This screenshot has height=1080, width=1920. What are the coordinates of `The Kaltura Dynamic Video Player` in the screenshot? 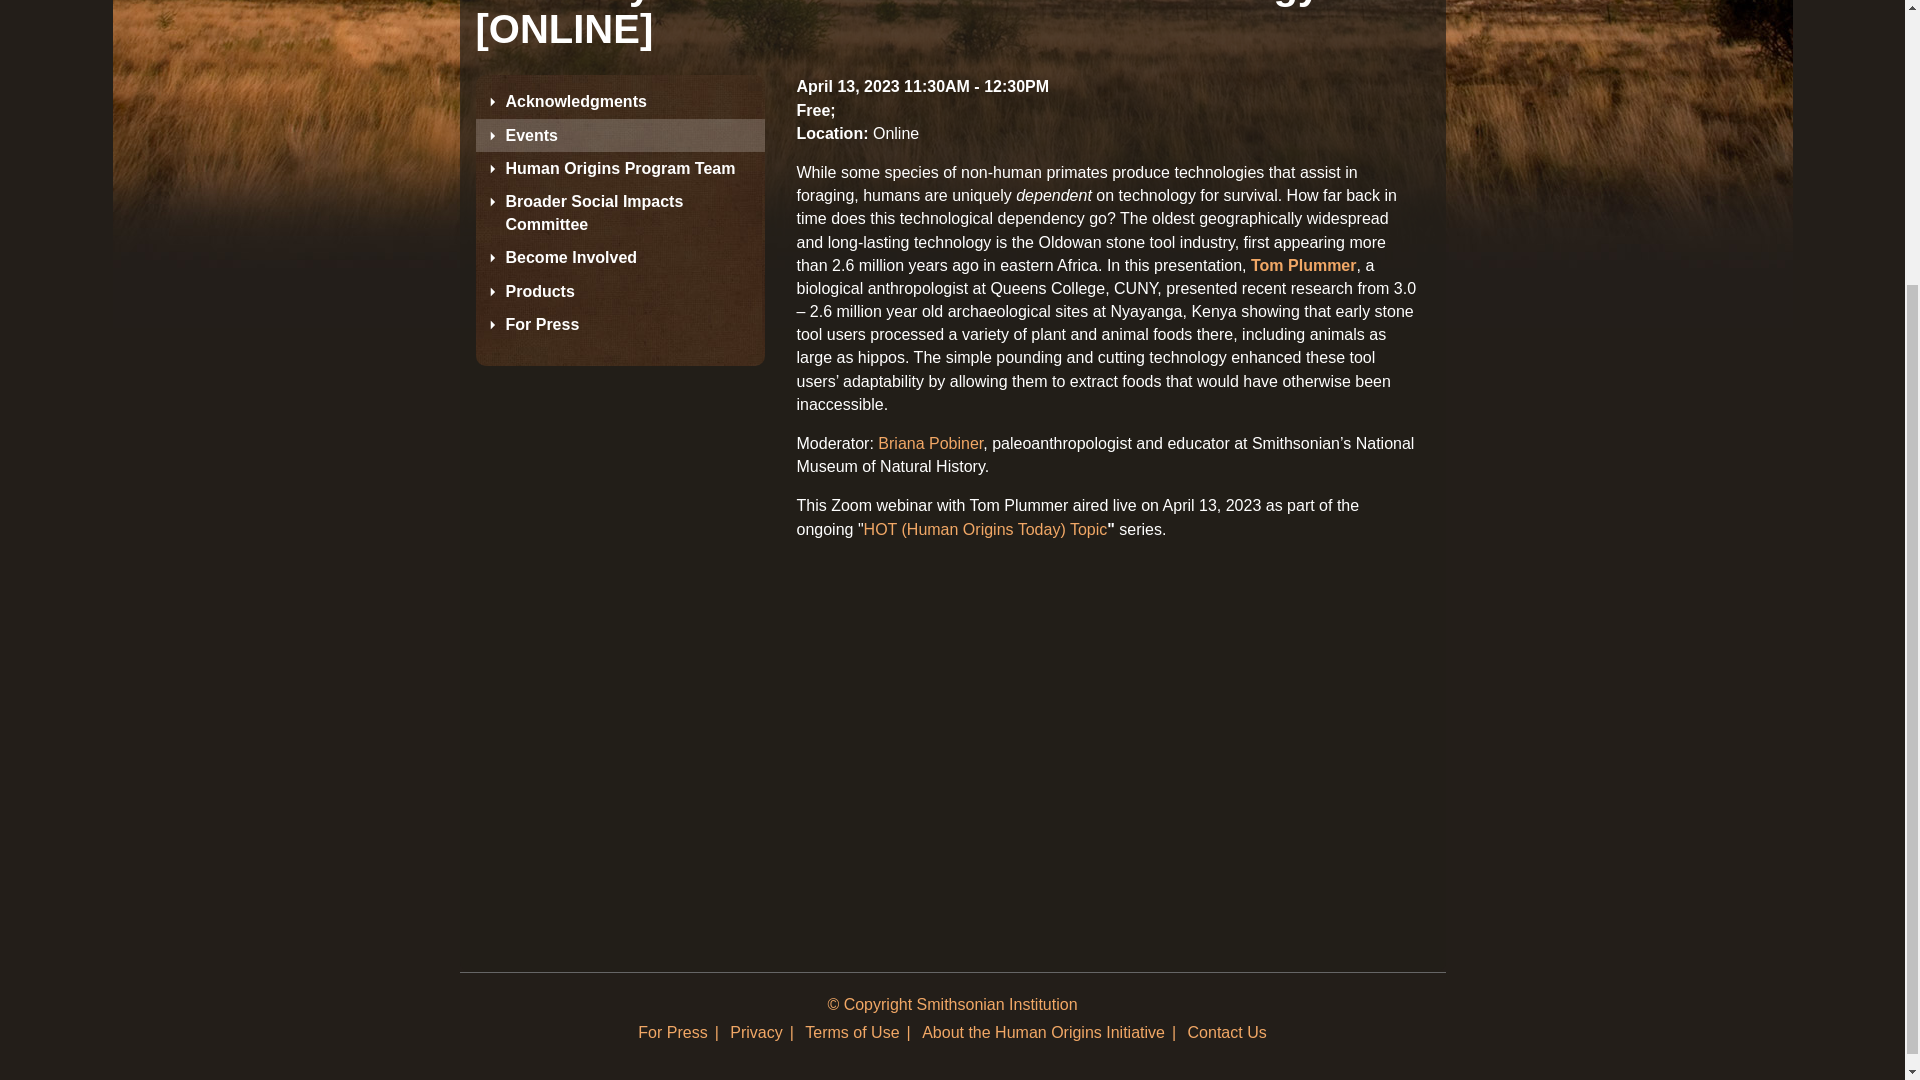 It's located at (1106, 732).